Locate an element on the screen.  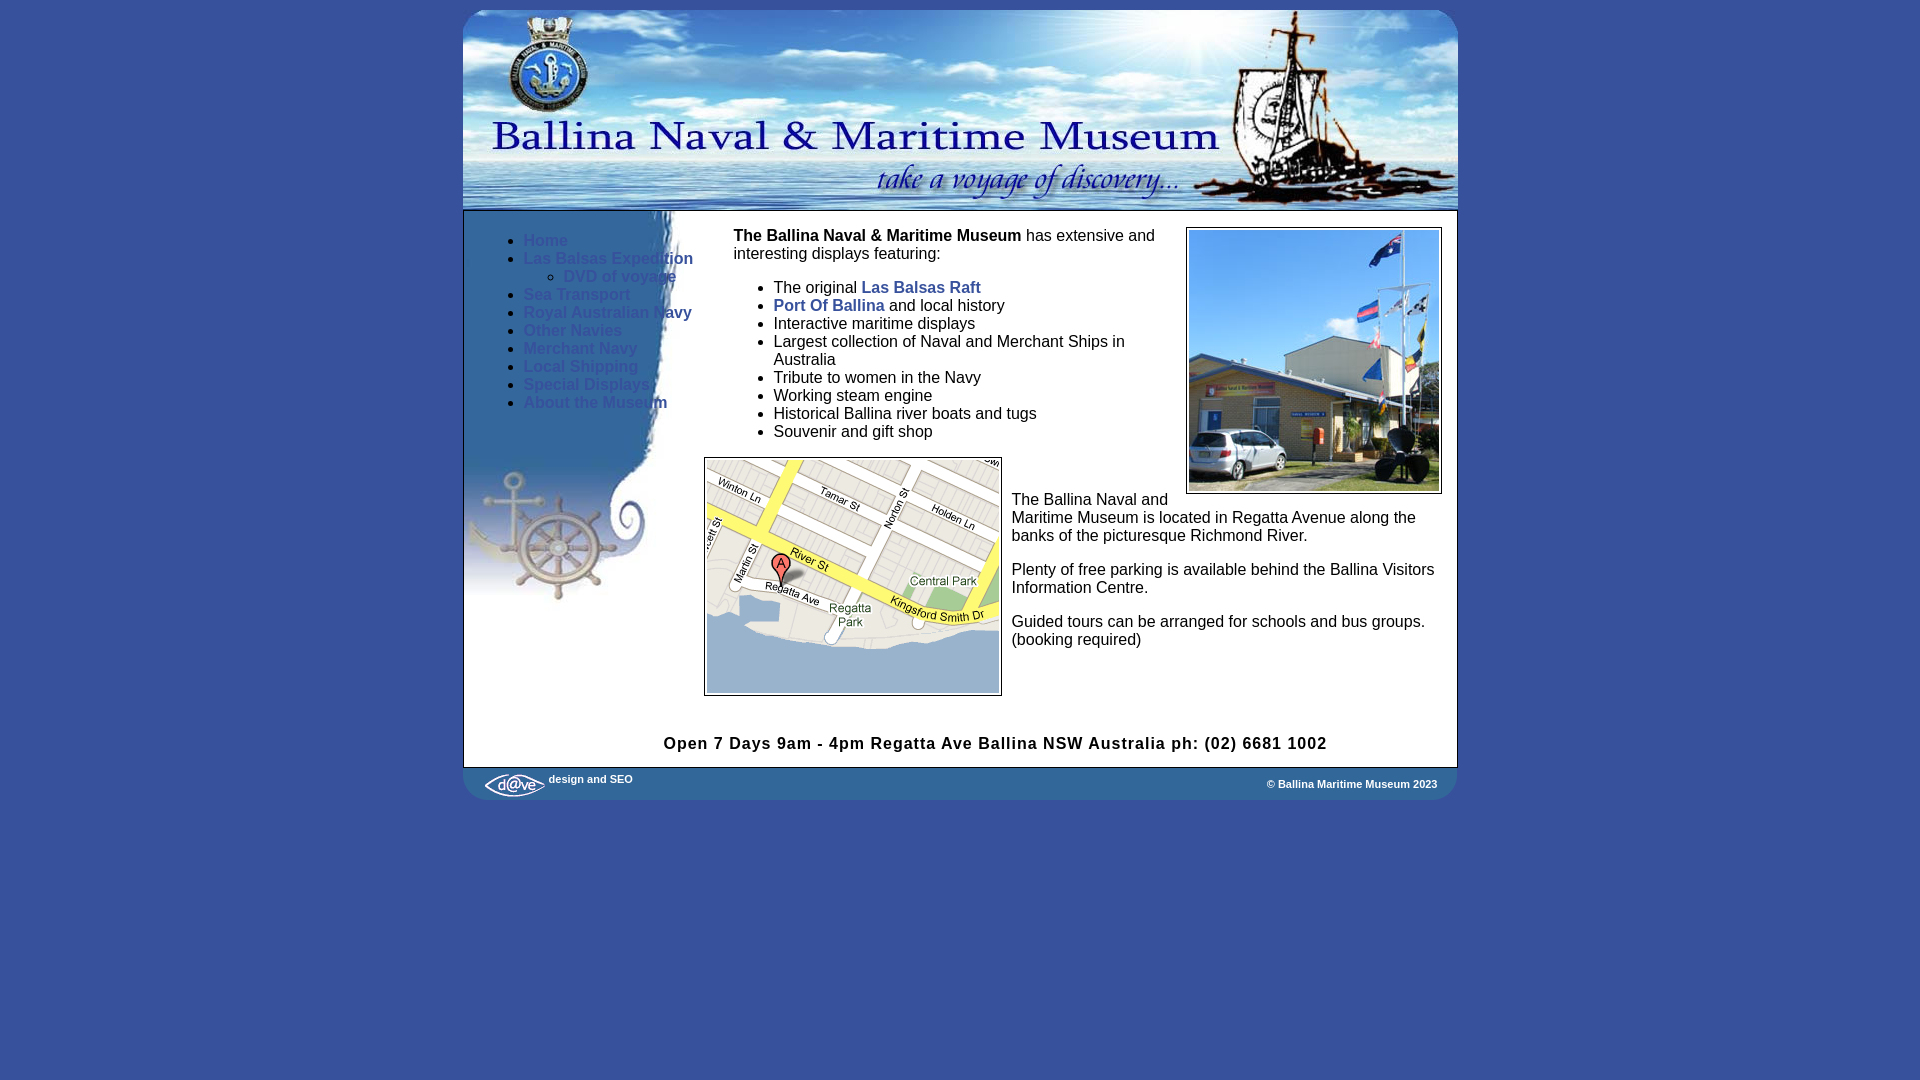
site design by DaVE: Digital and Virtual Environments is located at coordinates (514, 783).